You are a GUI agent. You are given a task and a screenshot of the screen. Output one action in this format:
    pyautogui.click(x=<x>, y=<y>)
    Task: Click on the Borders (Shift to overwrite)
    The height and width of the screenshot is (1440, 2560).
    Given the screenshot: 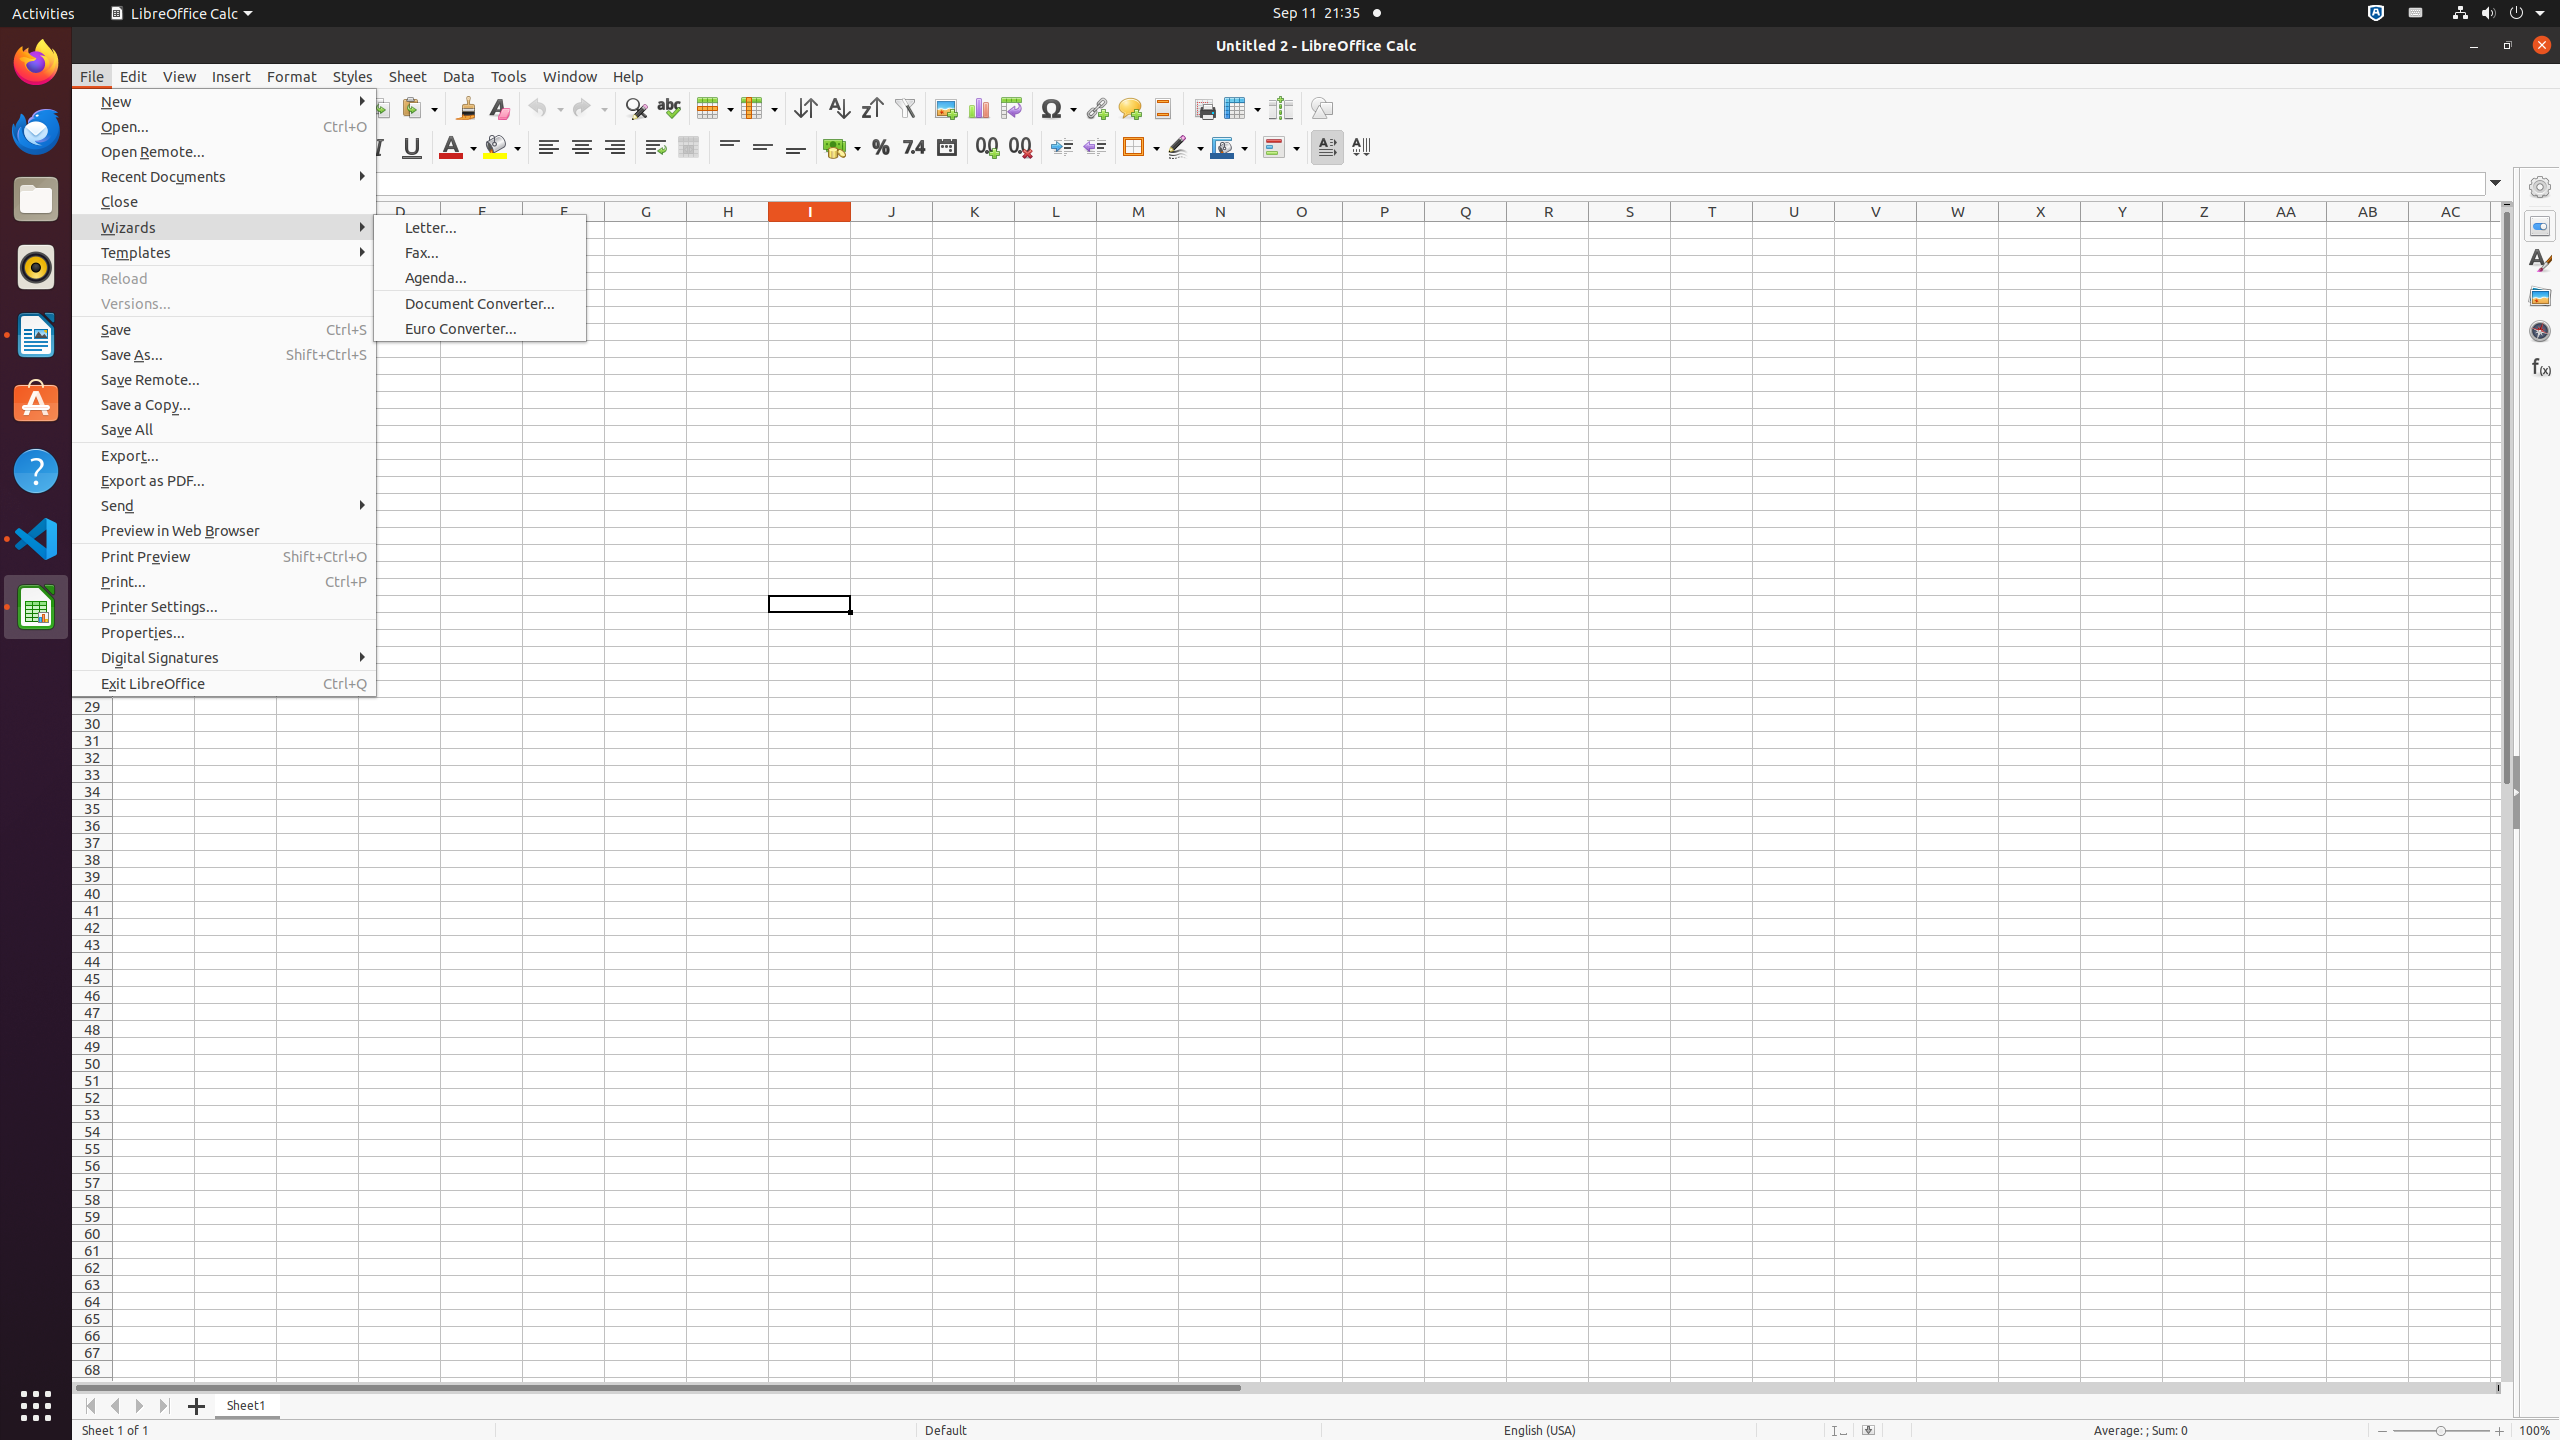 What is the action you would take?
    pyautogui.click(x=1141, y=148)
    